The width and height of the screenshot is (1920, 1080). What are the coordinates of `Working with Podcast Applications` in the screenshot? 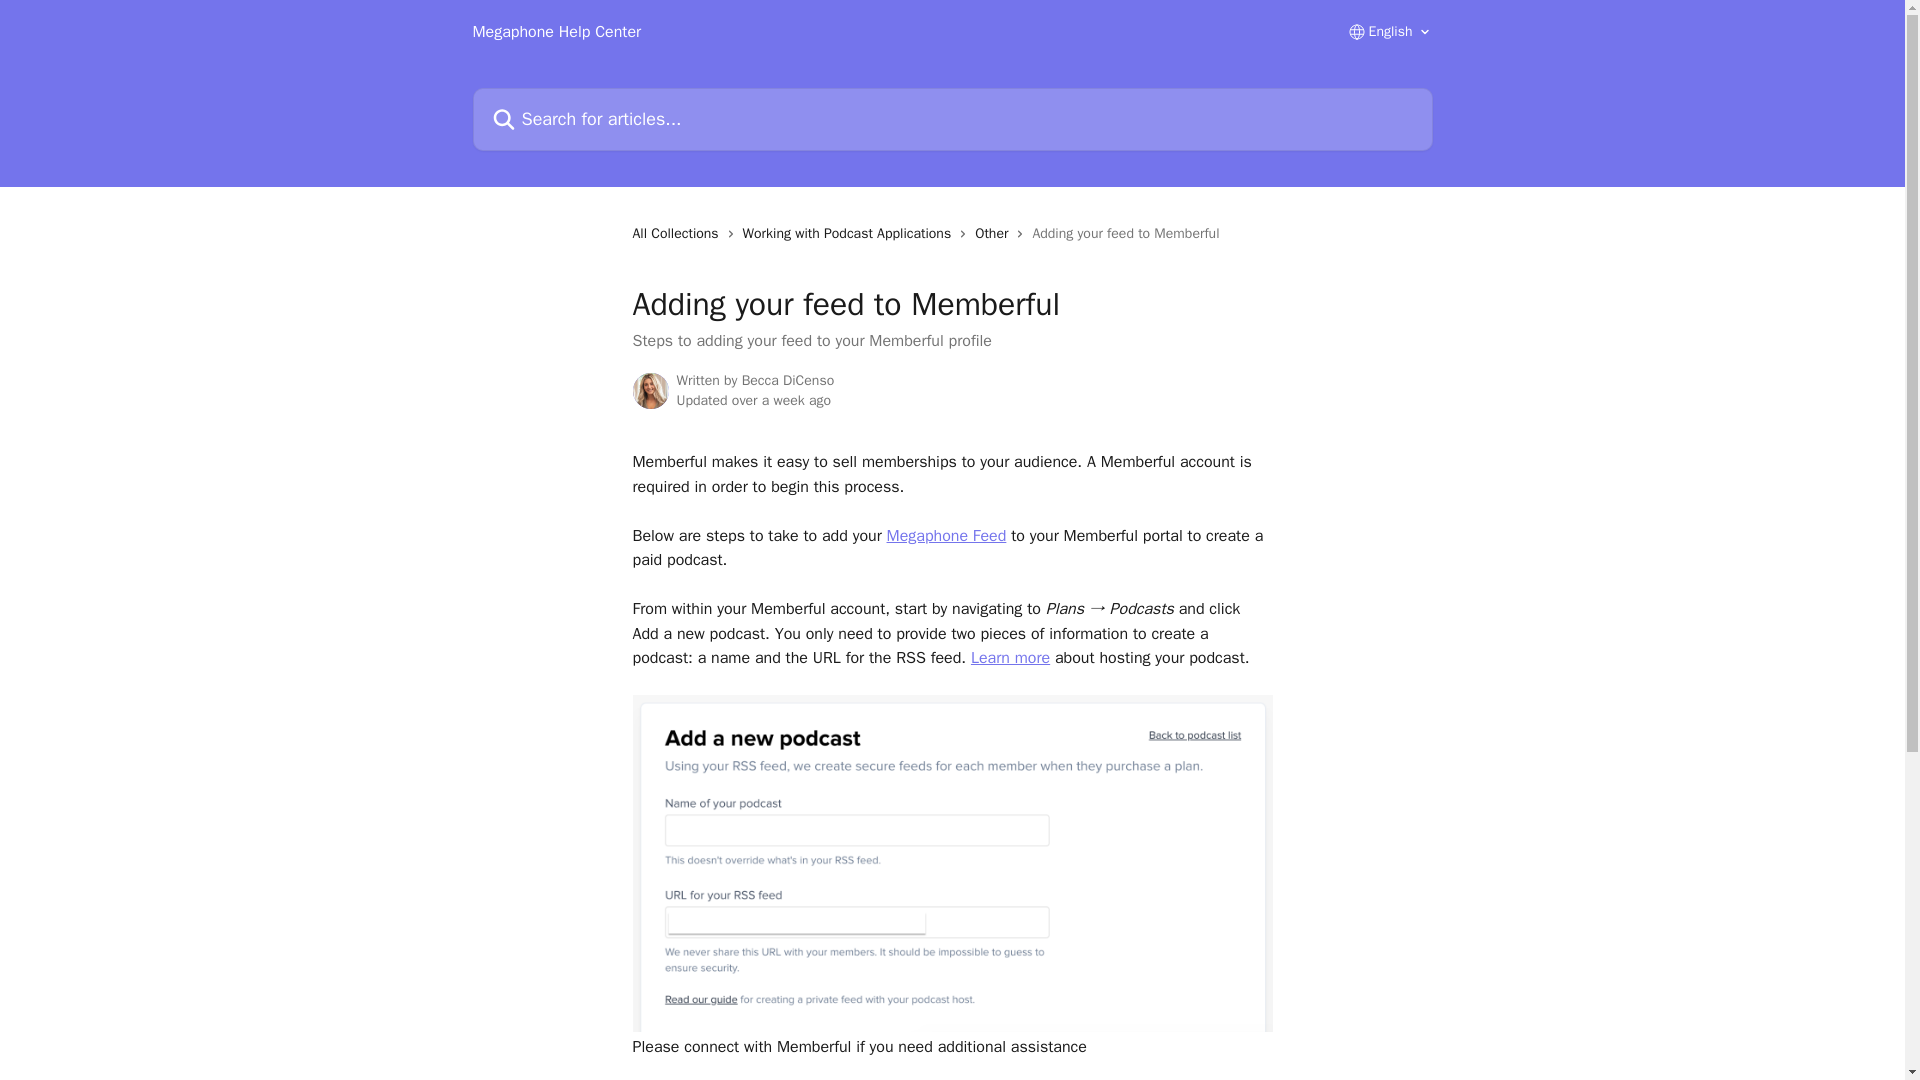 It's located at (852, 234).